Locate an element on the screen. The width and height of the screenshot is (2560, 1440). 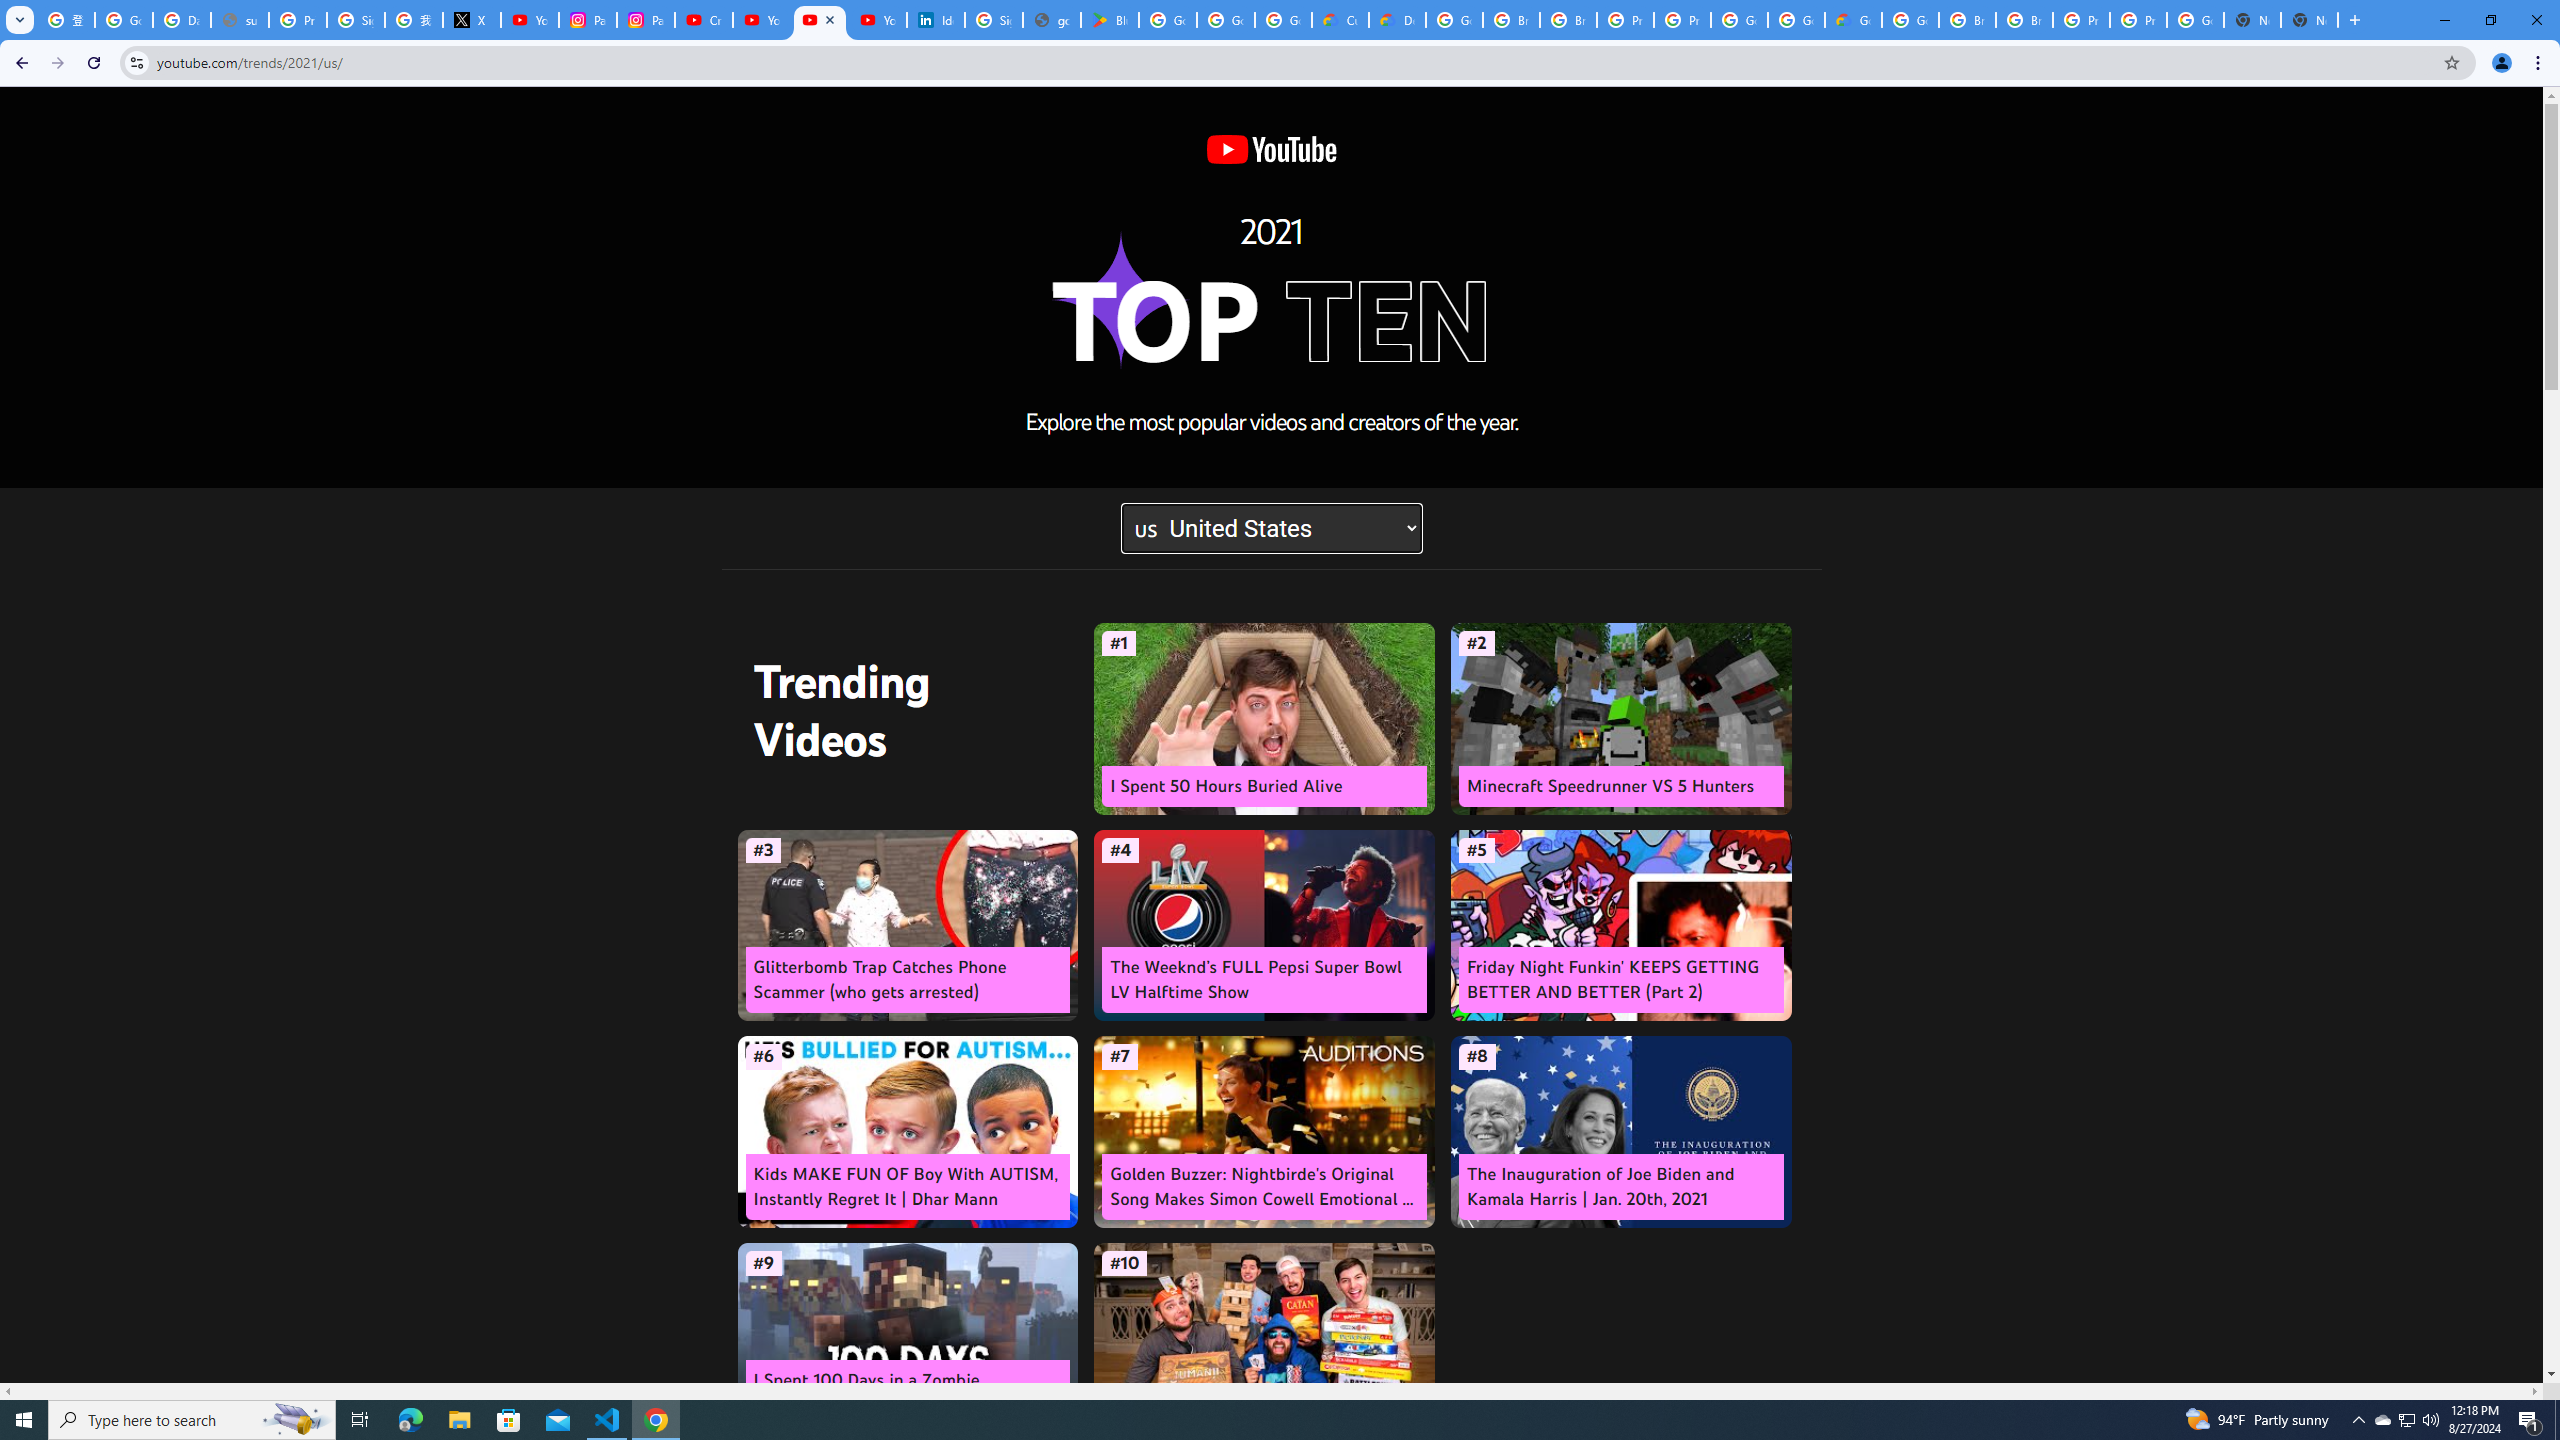
New Tab is located at coordinates (2310, 20).